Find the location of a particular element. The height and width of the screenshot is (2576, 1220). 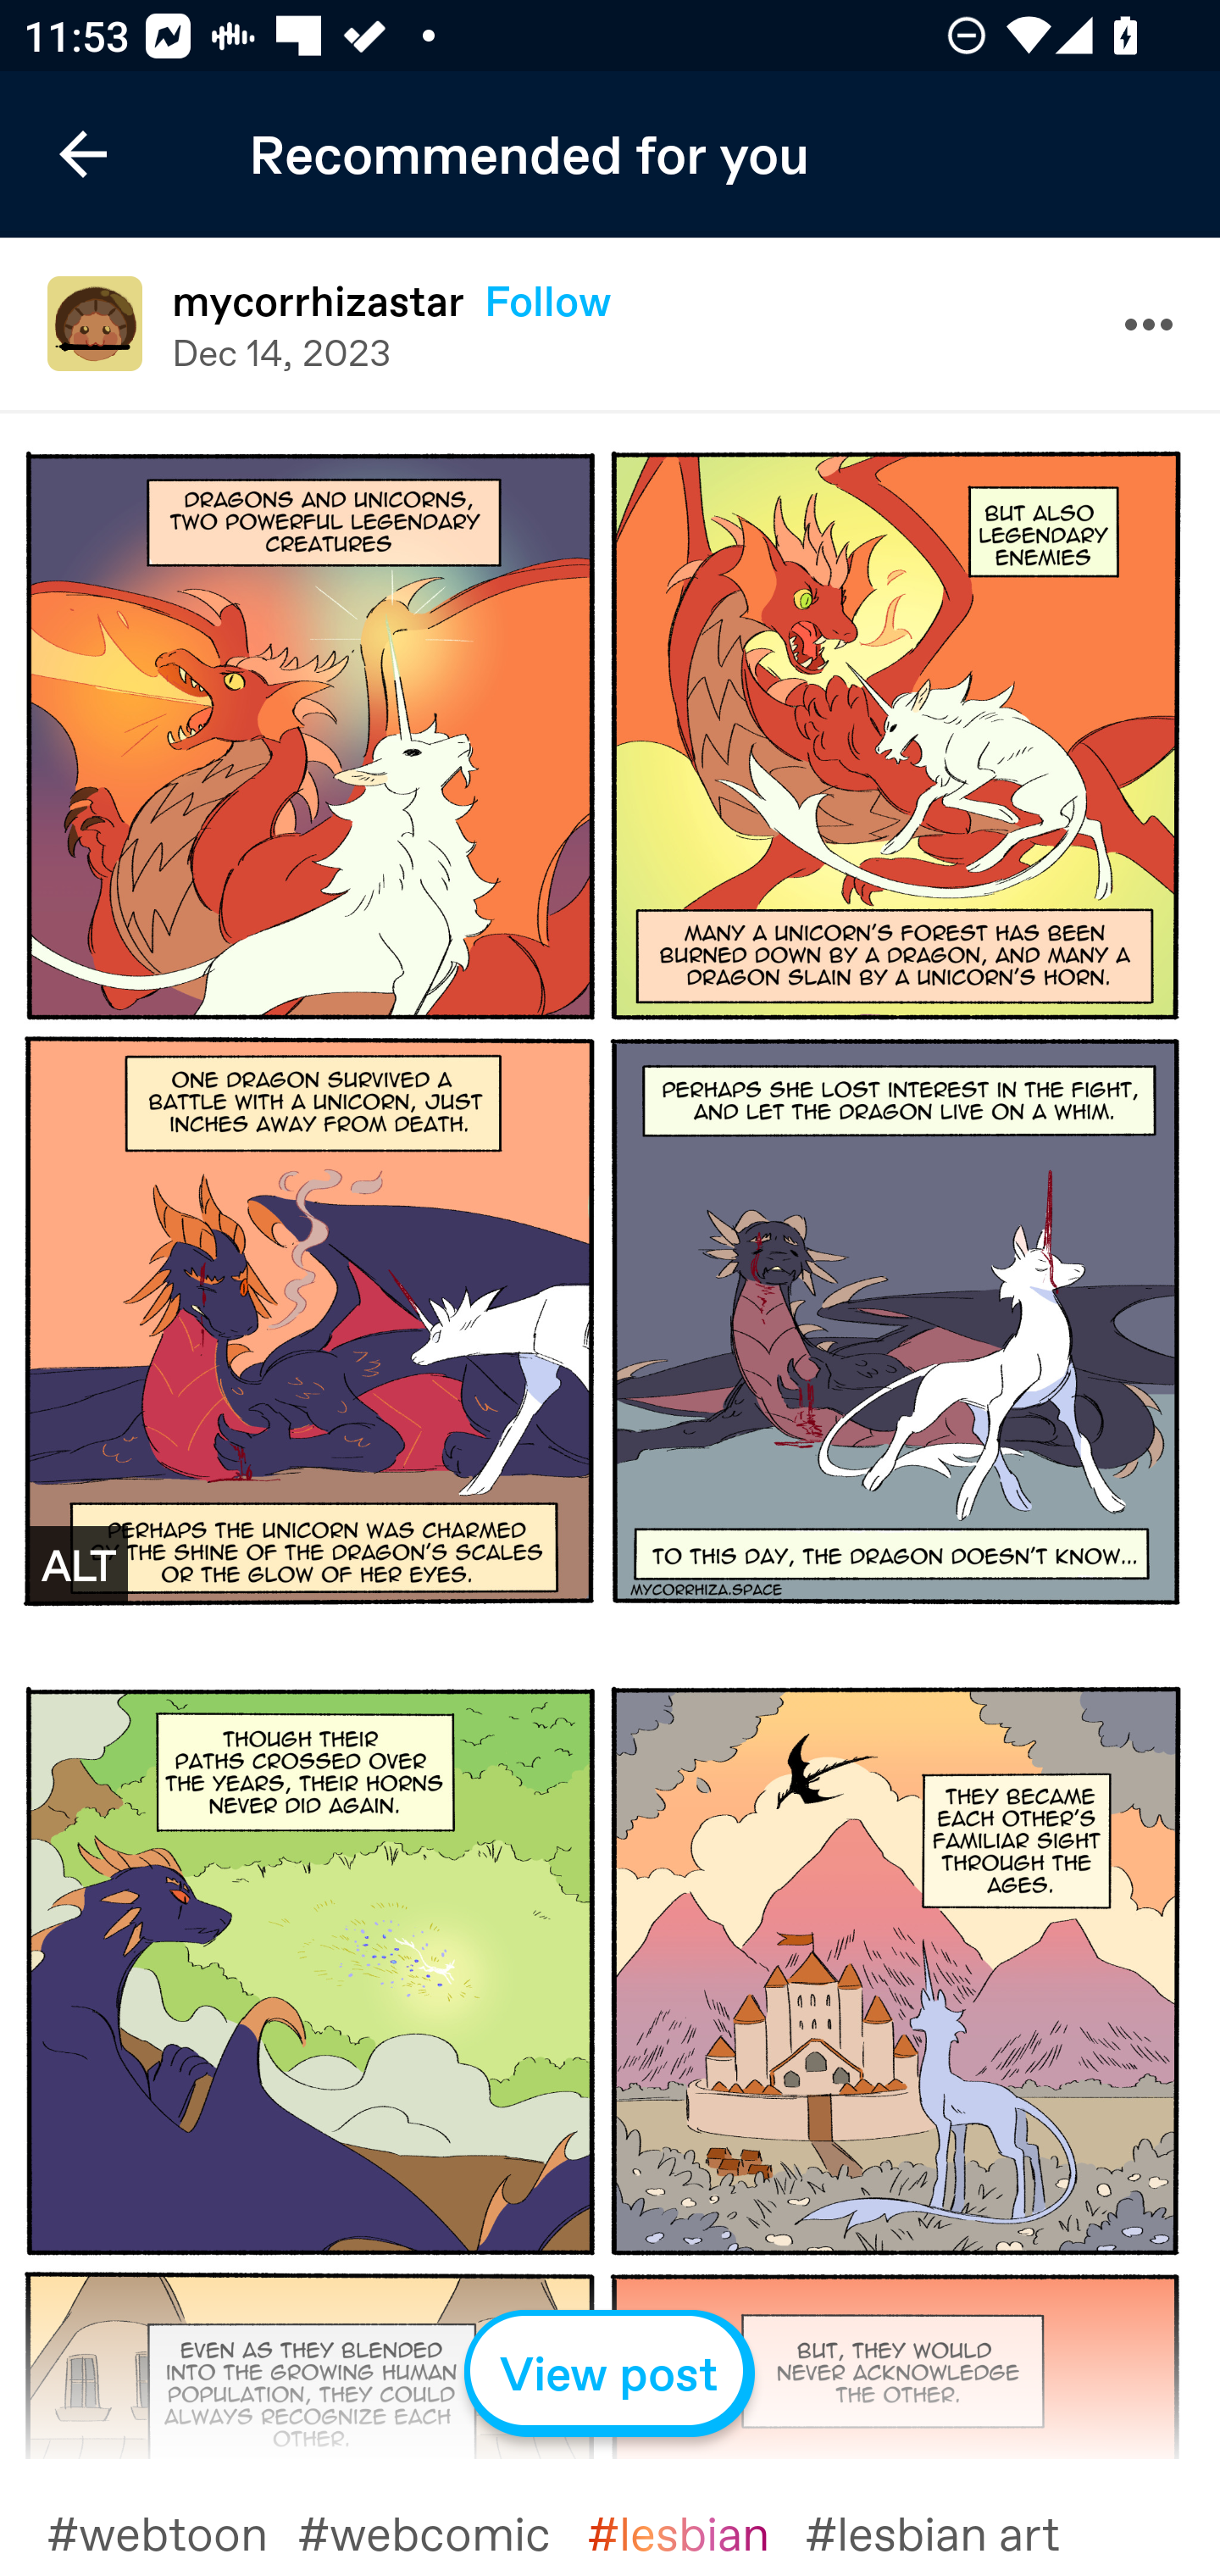

#lesbian art is located at coordinates (951, 2532).